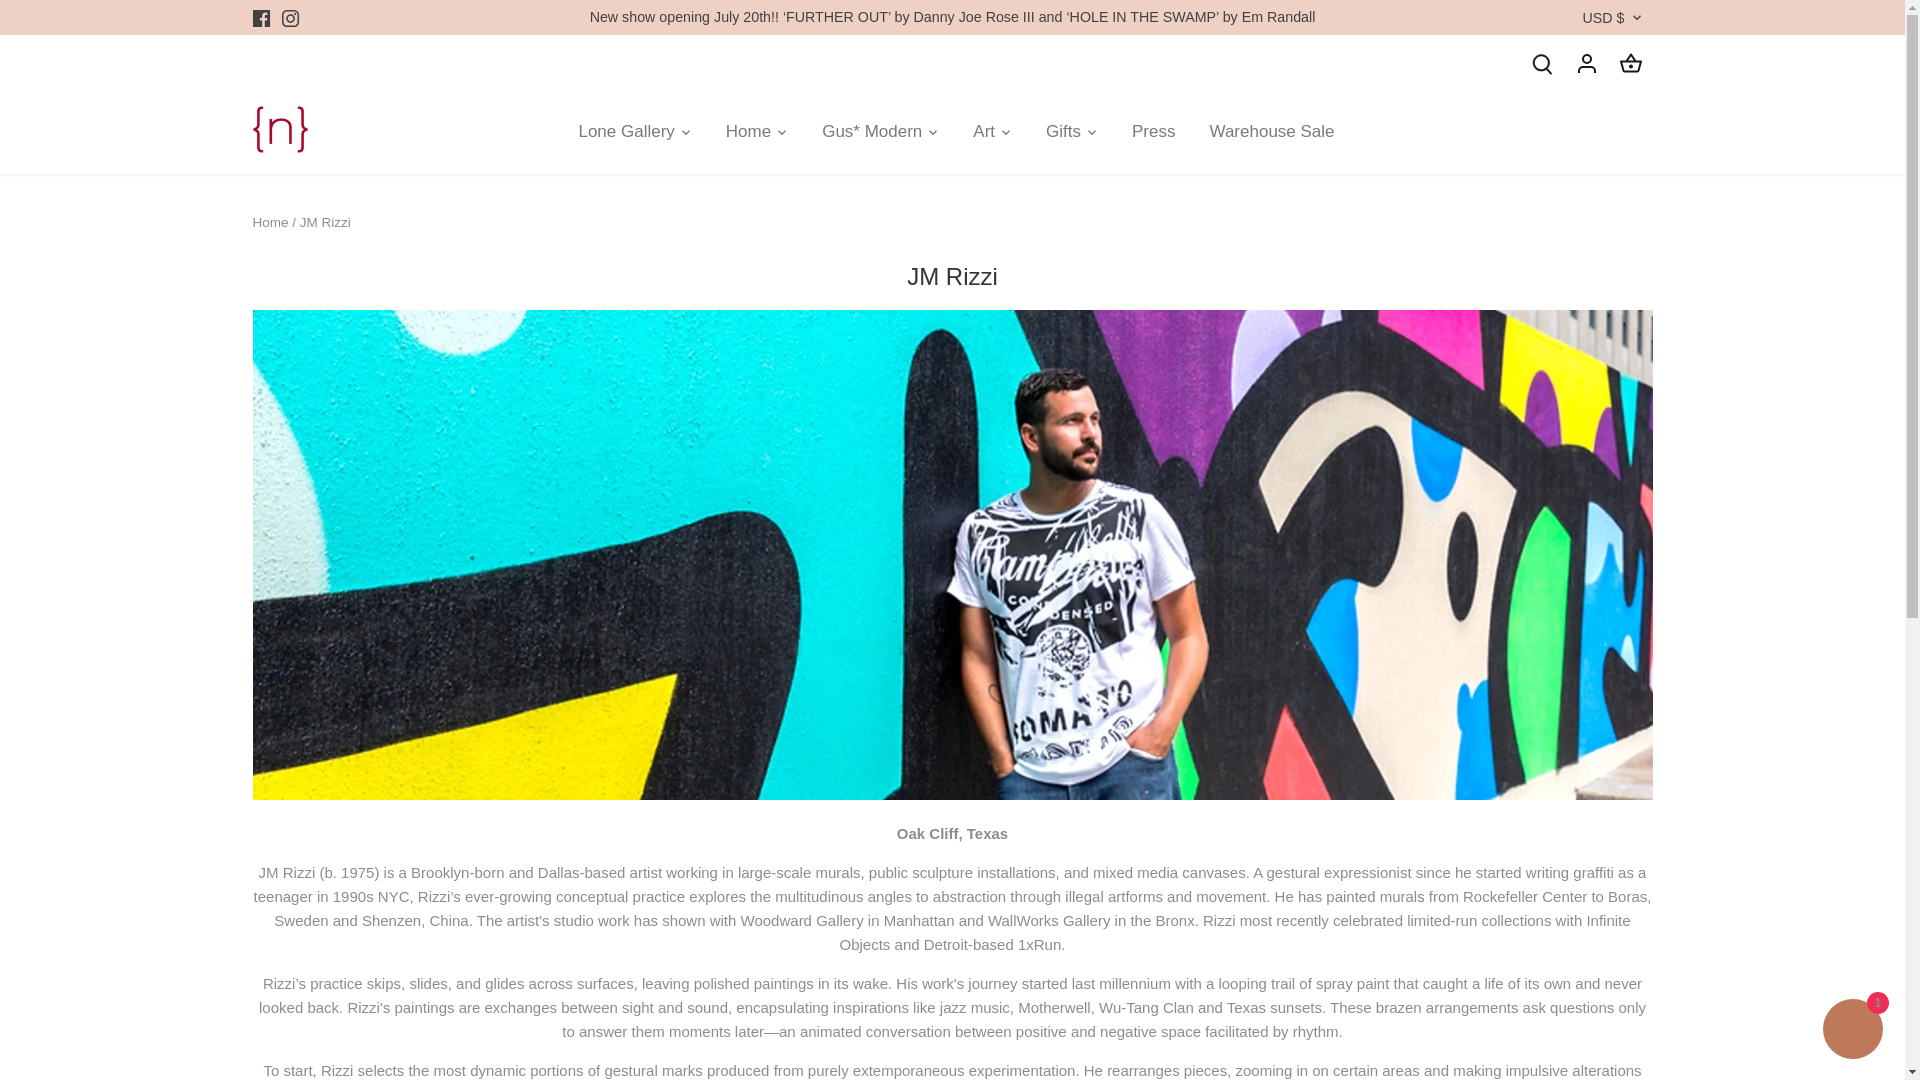 The height and width of the screenshot is (1080, 1920). Describe the element at coordinates (260, 17) in the screenshot. I see `Facebook` at that location.